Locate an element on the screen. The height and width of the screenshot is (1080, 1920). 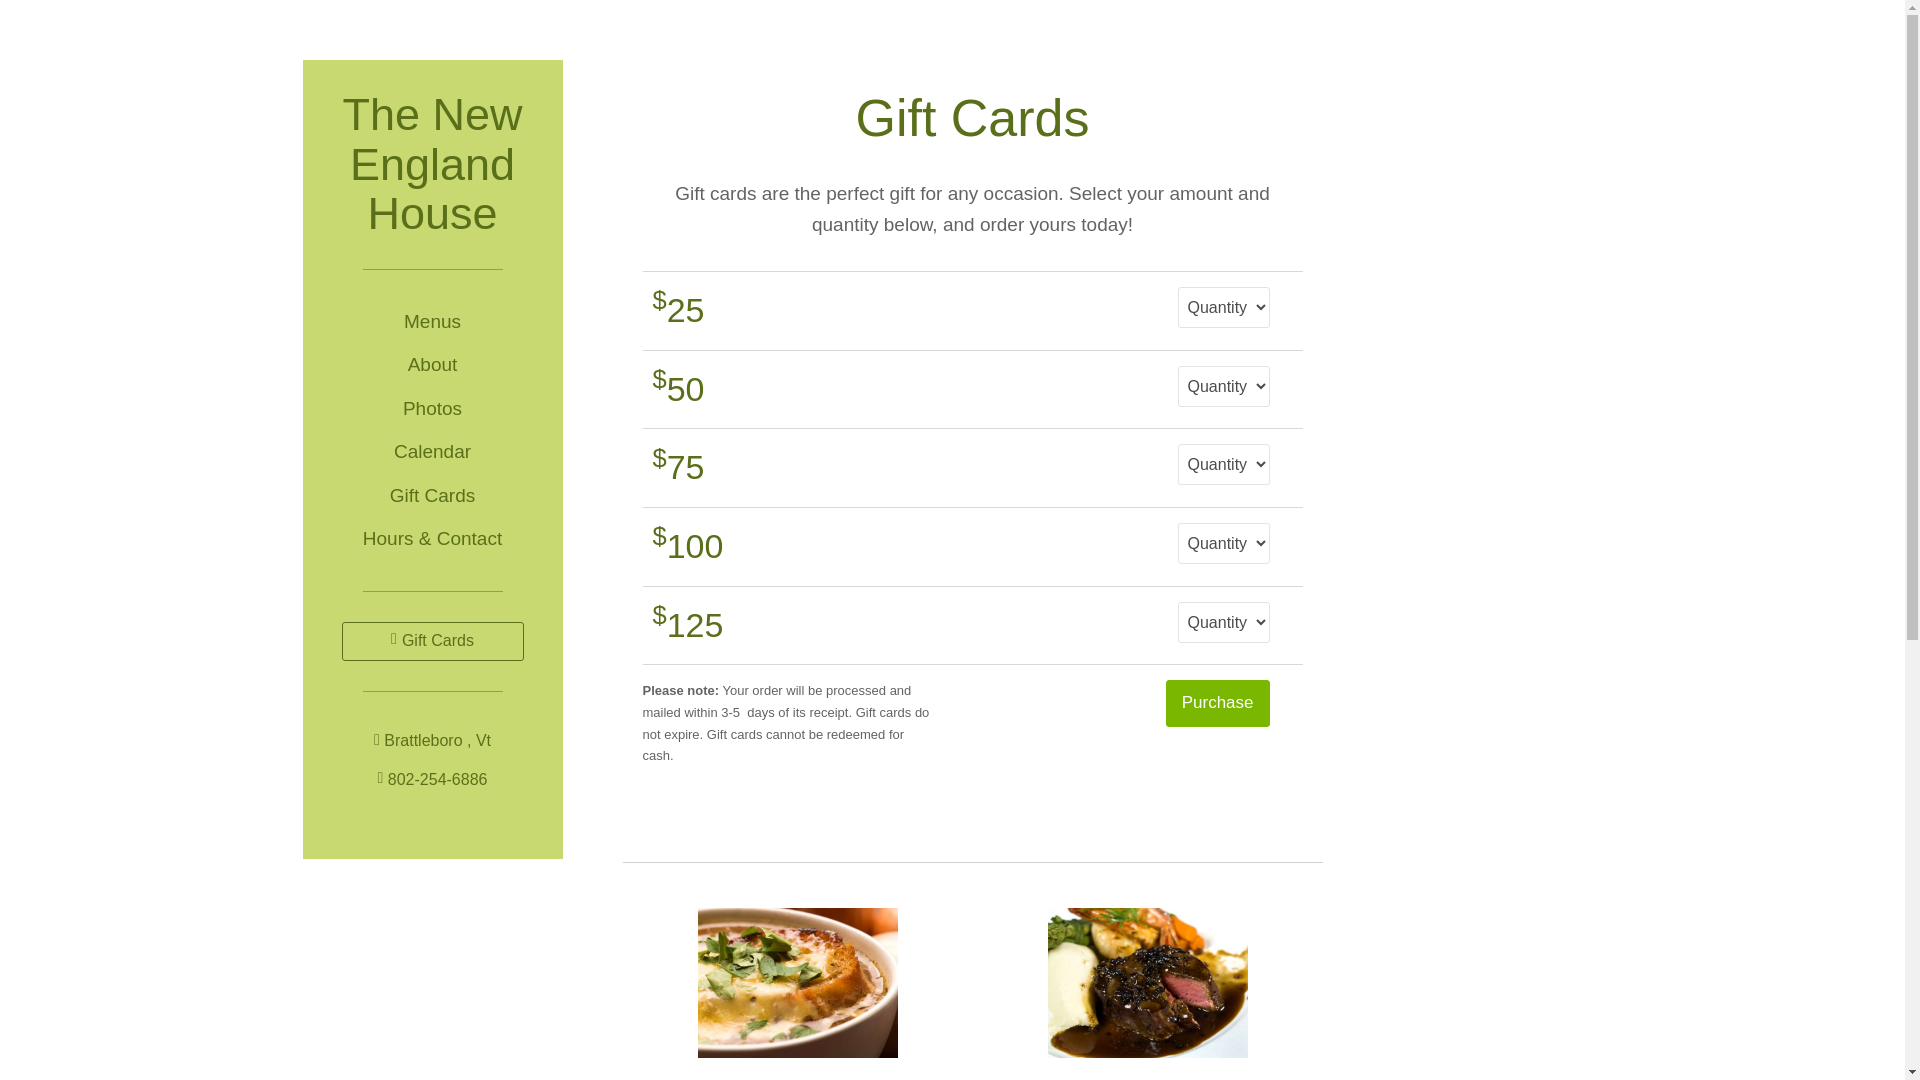
About is located at coordinates (432, 364).